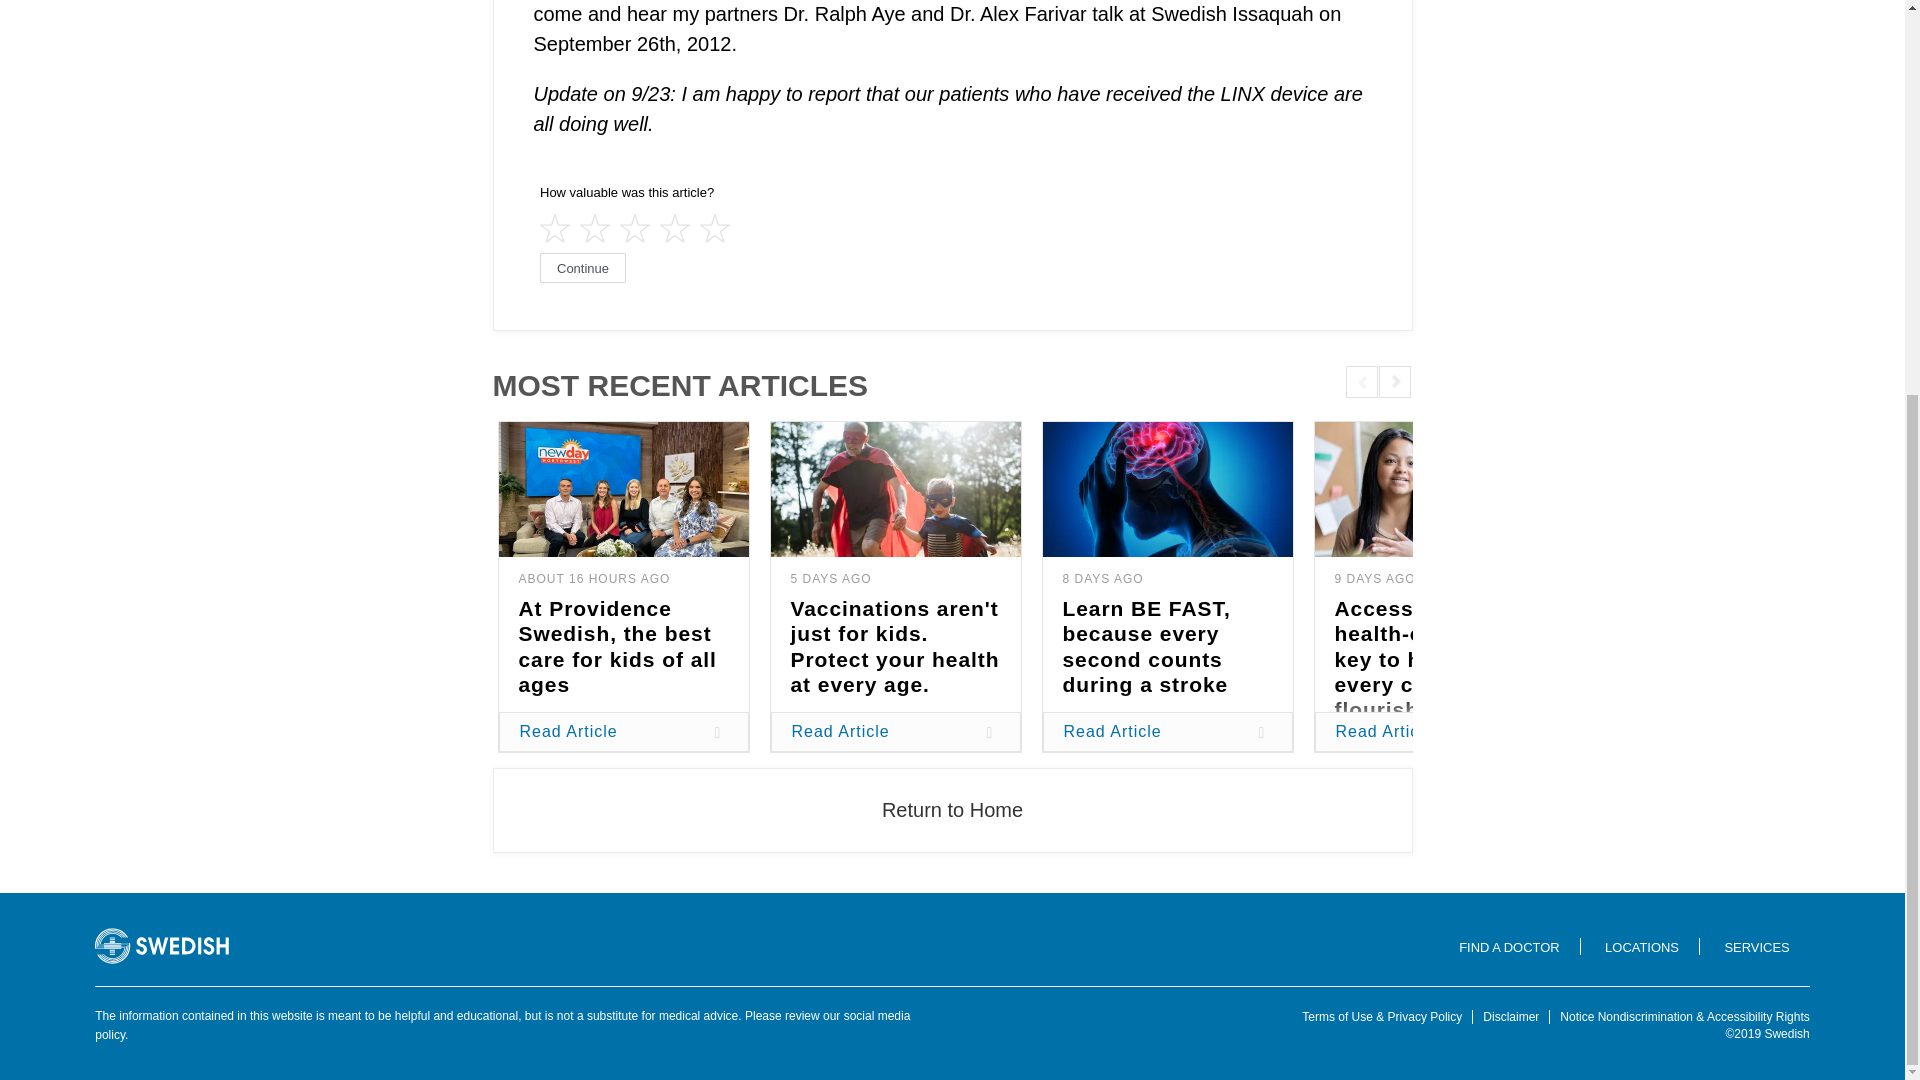 The image size is (1920, 1080). What do you see at coordinates (1374, 579) in the screenshot?
I see `2024-07-17T15:18:42` at bounding box center [1374, 579].